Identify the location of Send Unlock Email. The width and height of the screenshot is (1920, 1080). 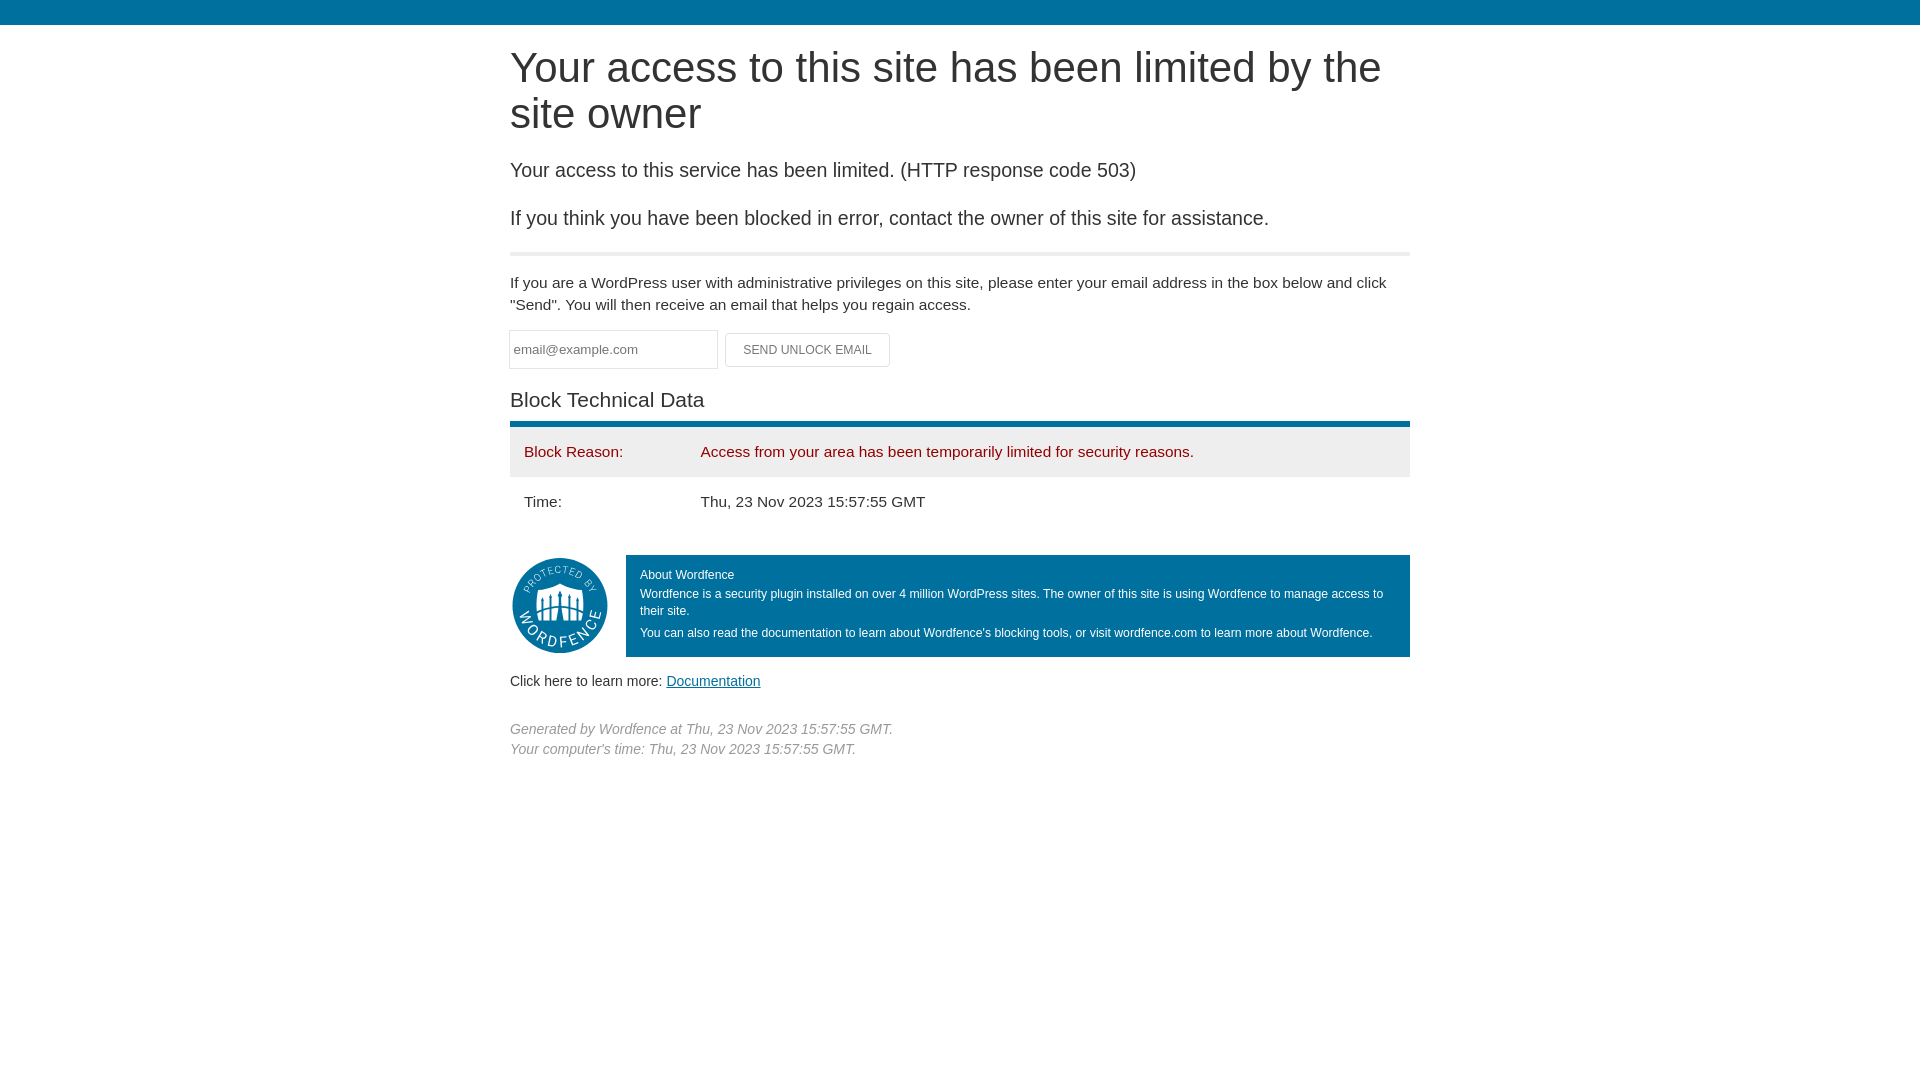
(808, 350).